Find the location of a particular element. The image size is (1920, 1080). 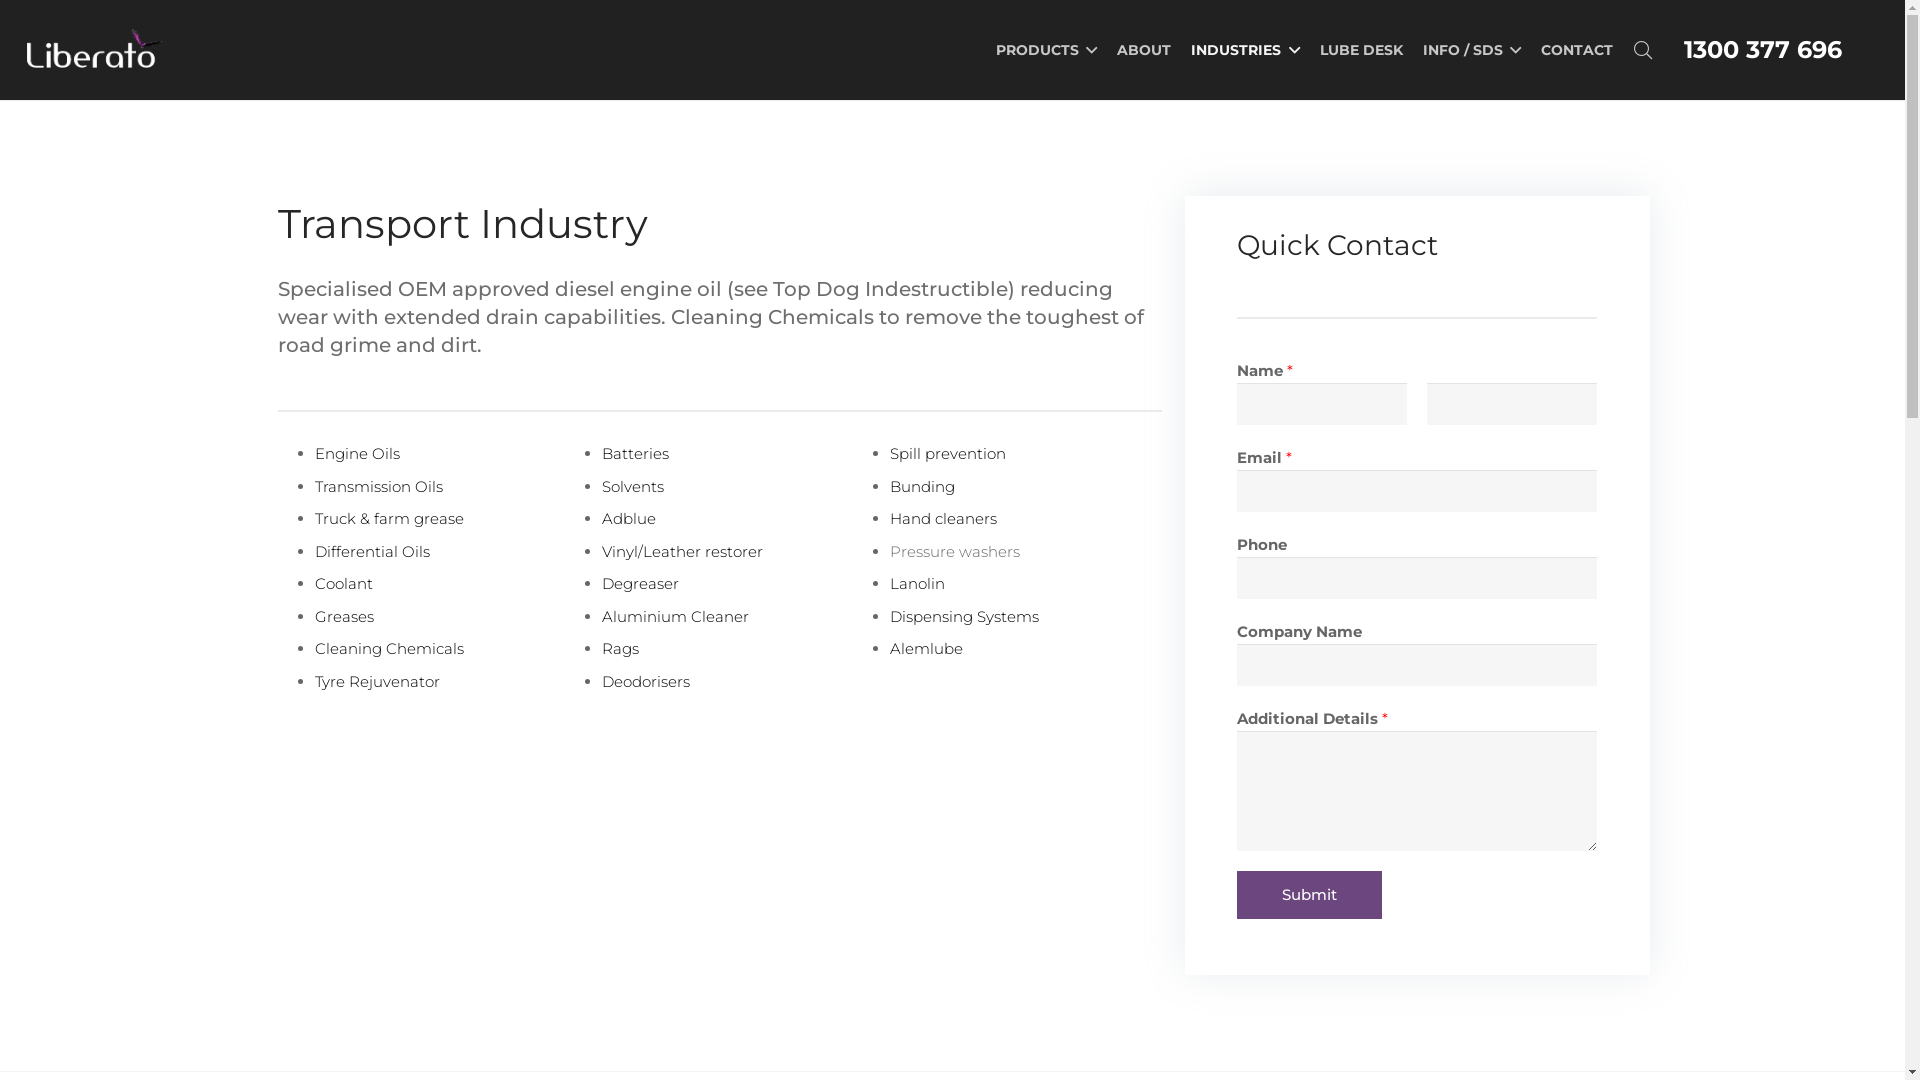

Alemlube is located at coordinates (926, 648).